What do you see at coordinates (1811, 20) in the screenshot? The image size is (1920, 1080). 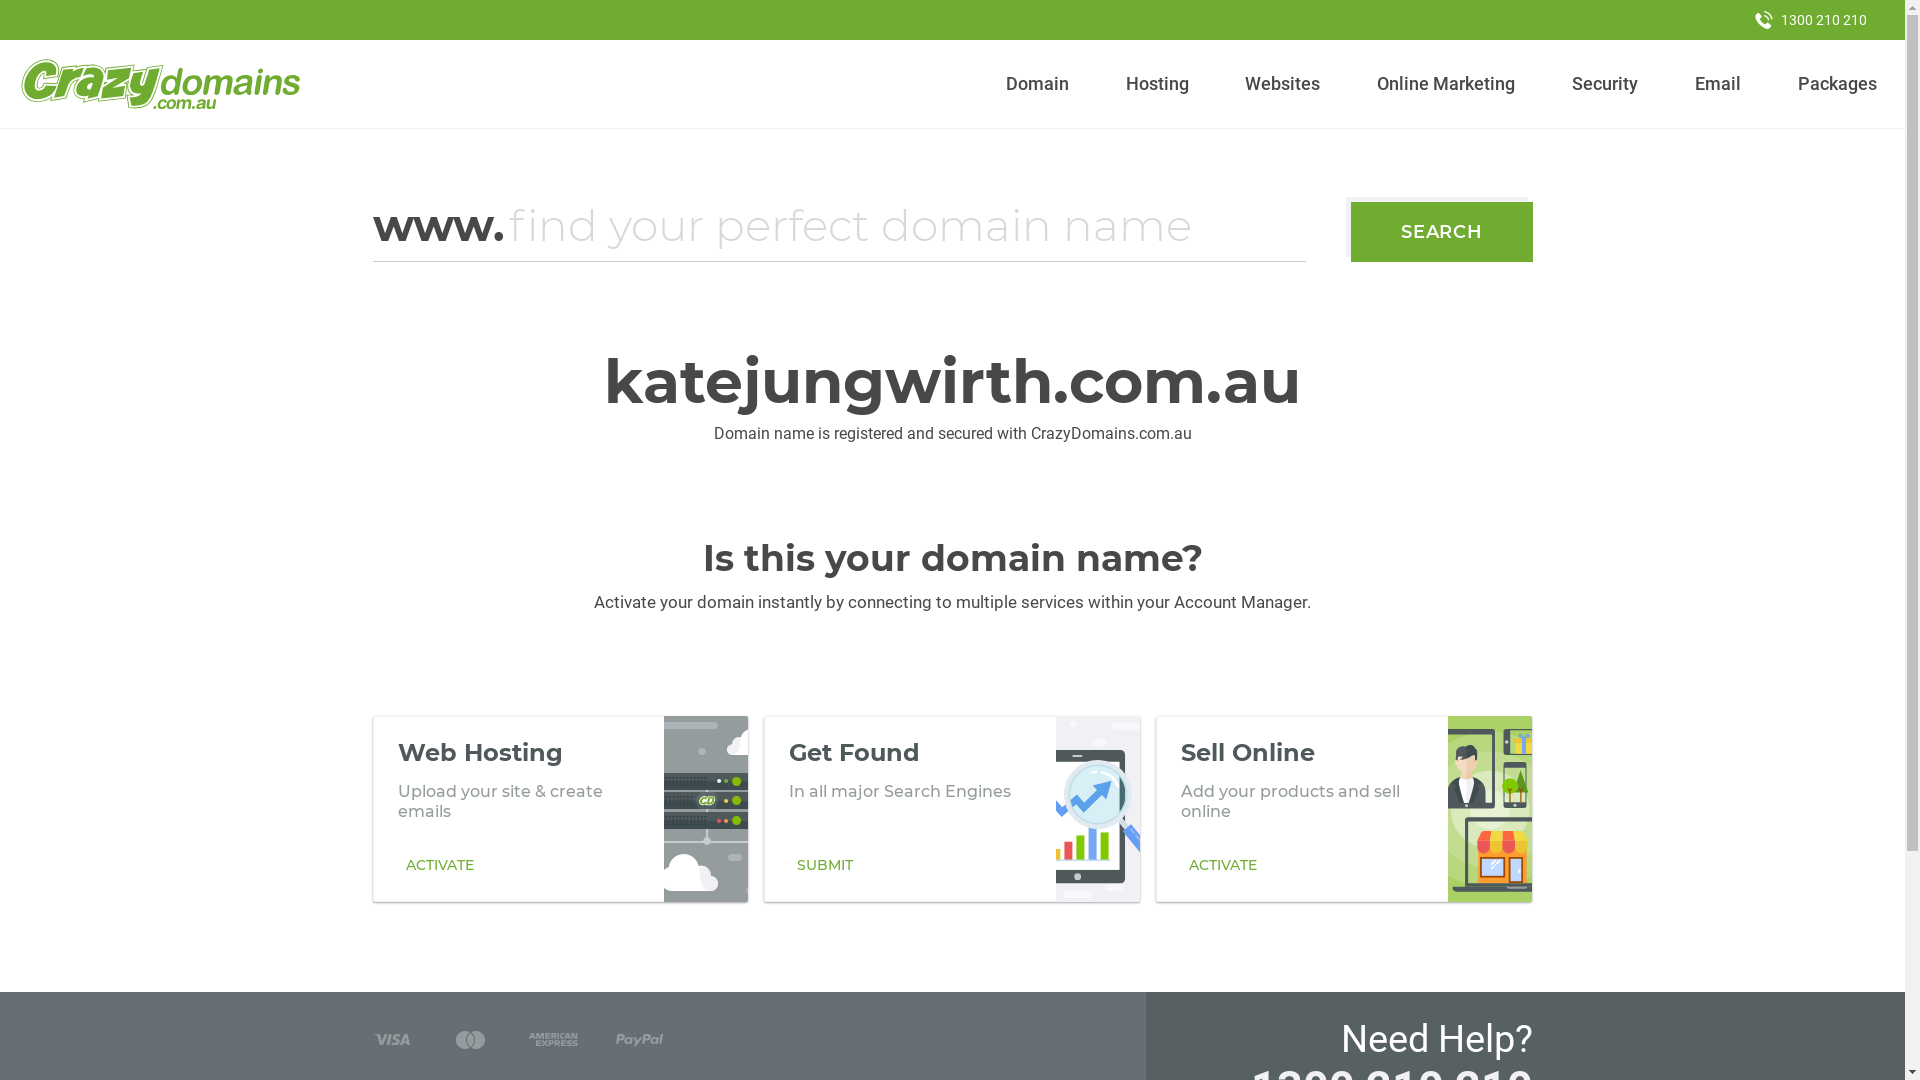 I see `1300 210 210` at bounding box center [1811, 20].